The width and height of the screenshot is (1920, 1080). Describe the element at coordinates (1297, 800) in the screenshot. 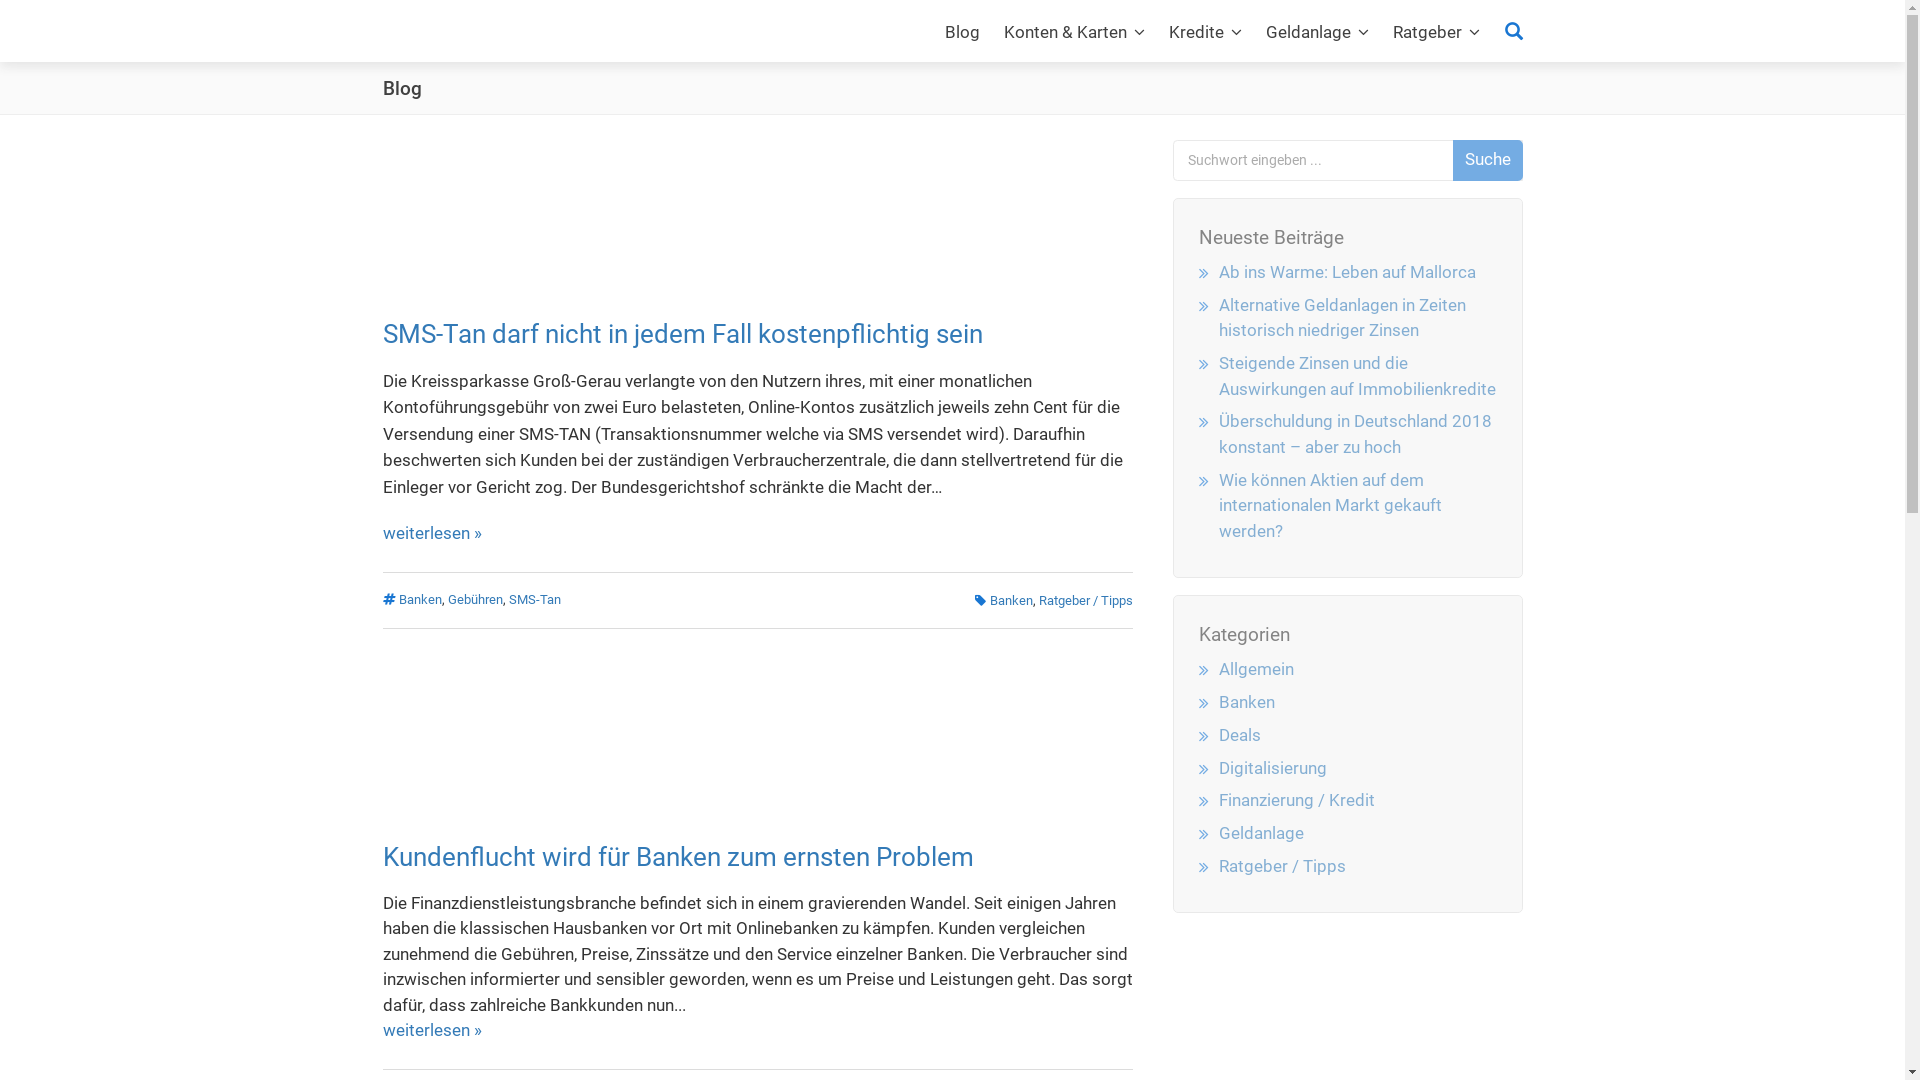

I see `Finanzierung / Kredit` at that location.